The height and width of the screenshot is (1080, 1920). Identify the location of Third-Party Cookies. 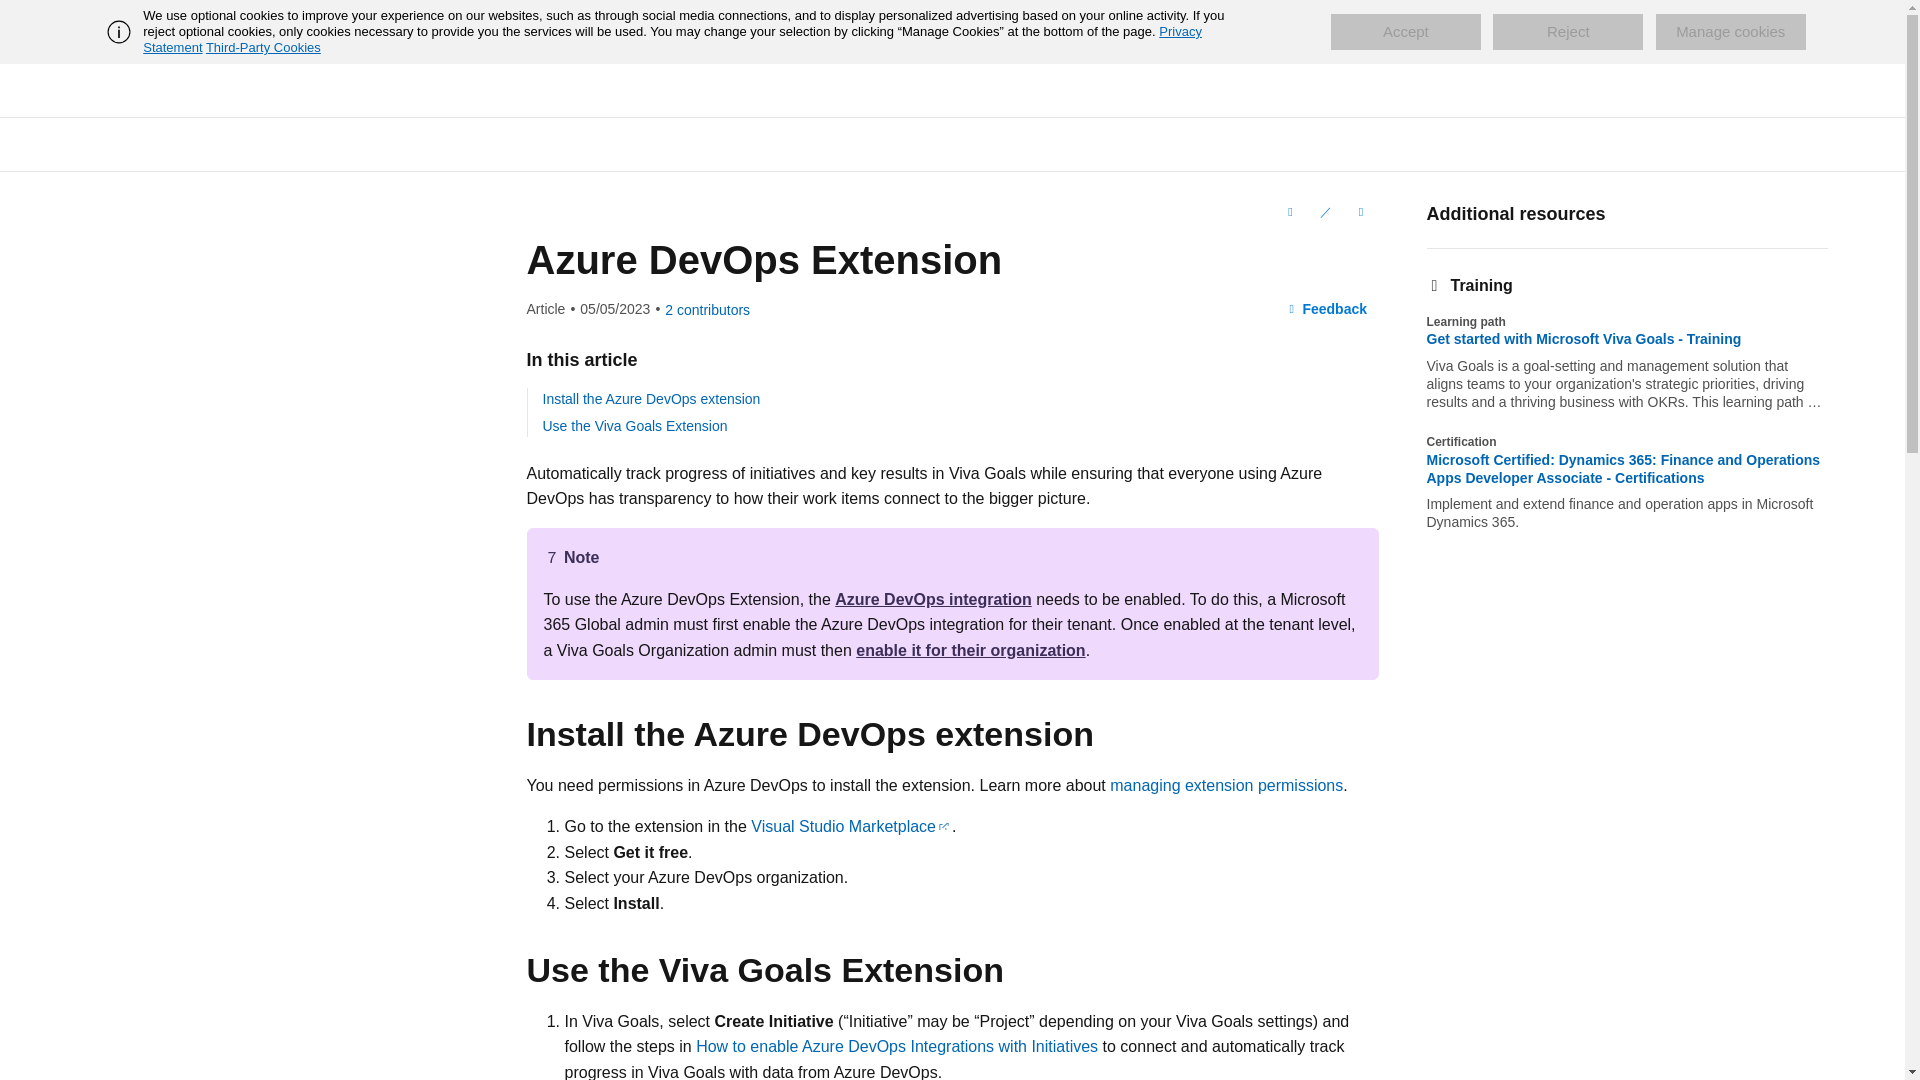
(262, 47).